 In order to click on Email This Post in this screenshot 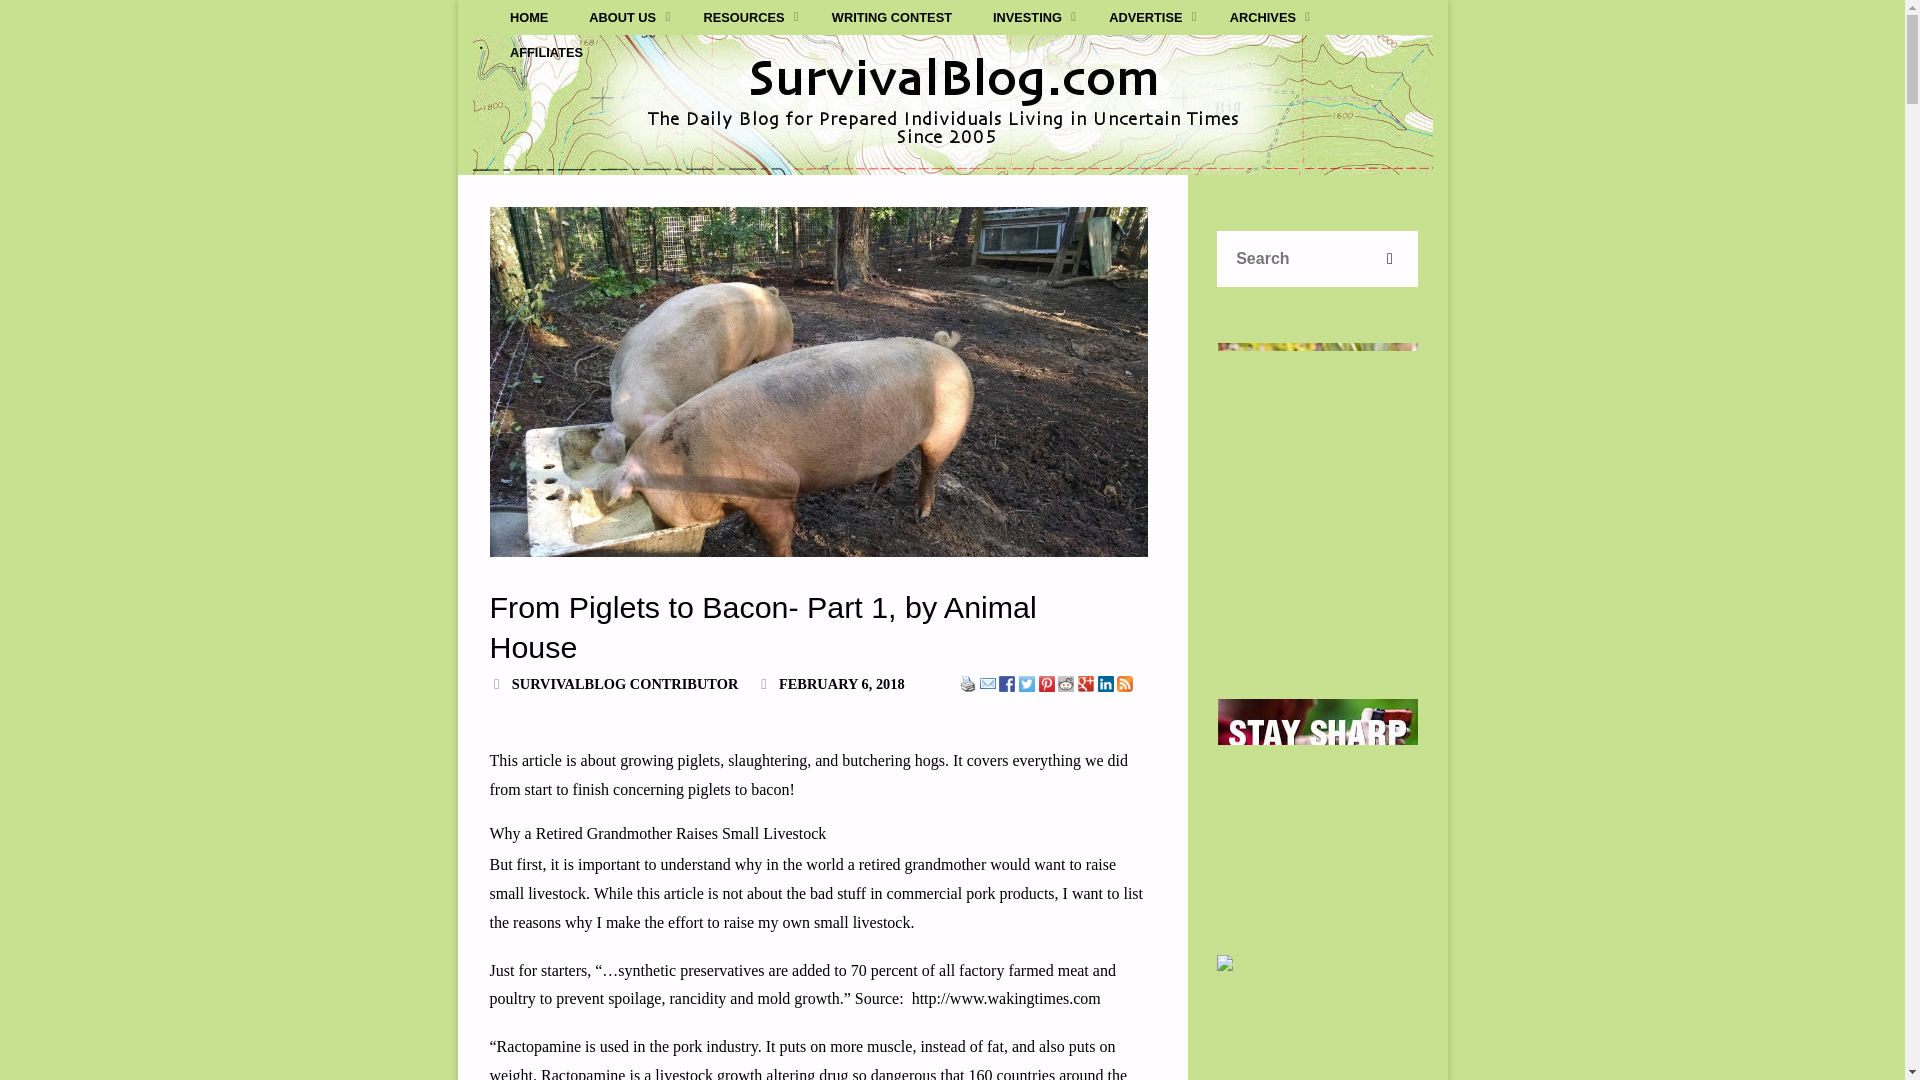, I will do `click(988, 684)`.